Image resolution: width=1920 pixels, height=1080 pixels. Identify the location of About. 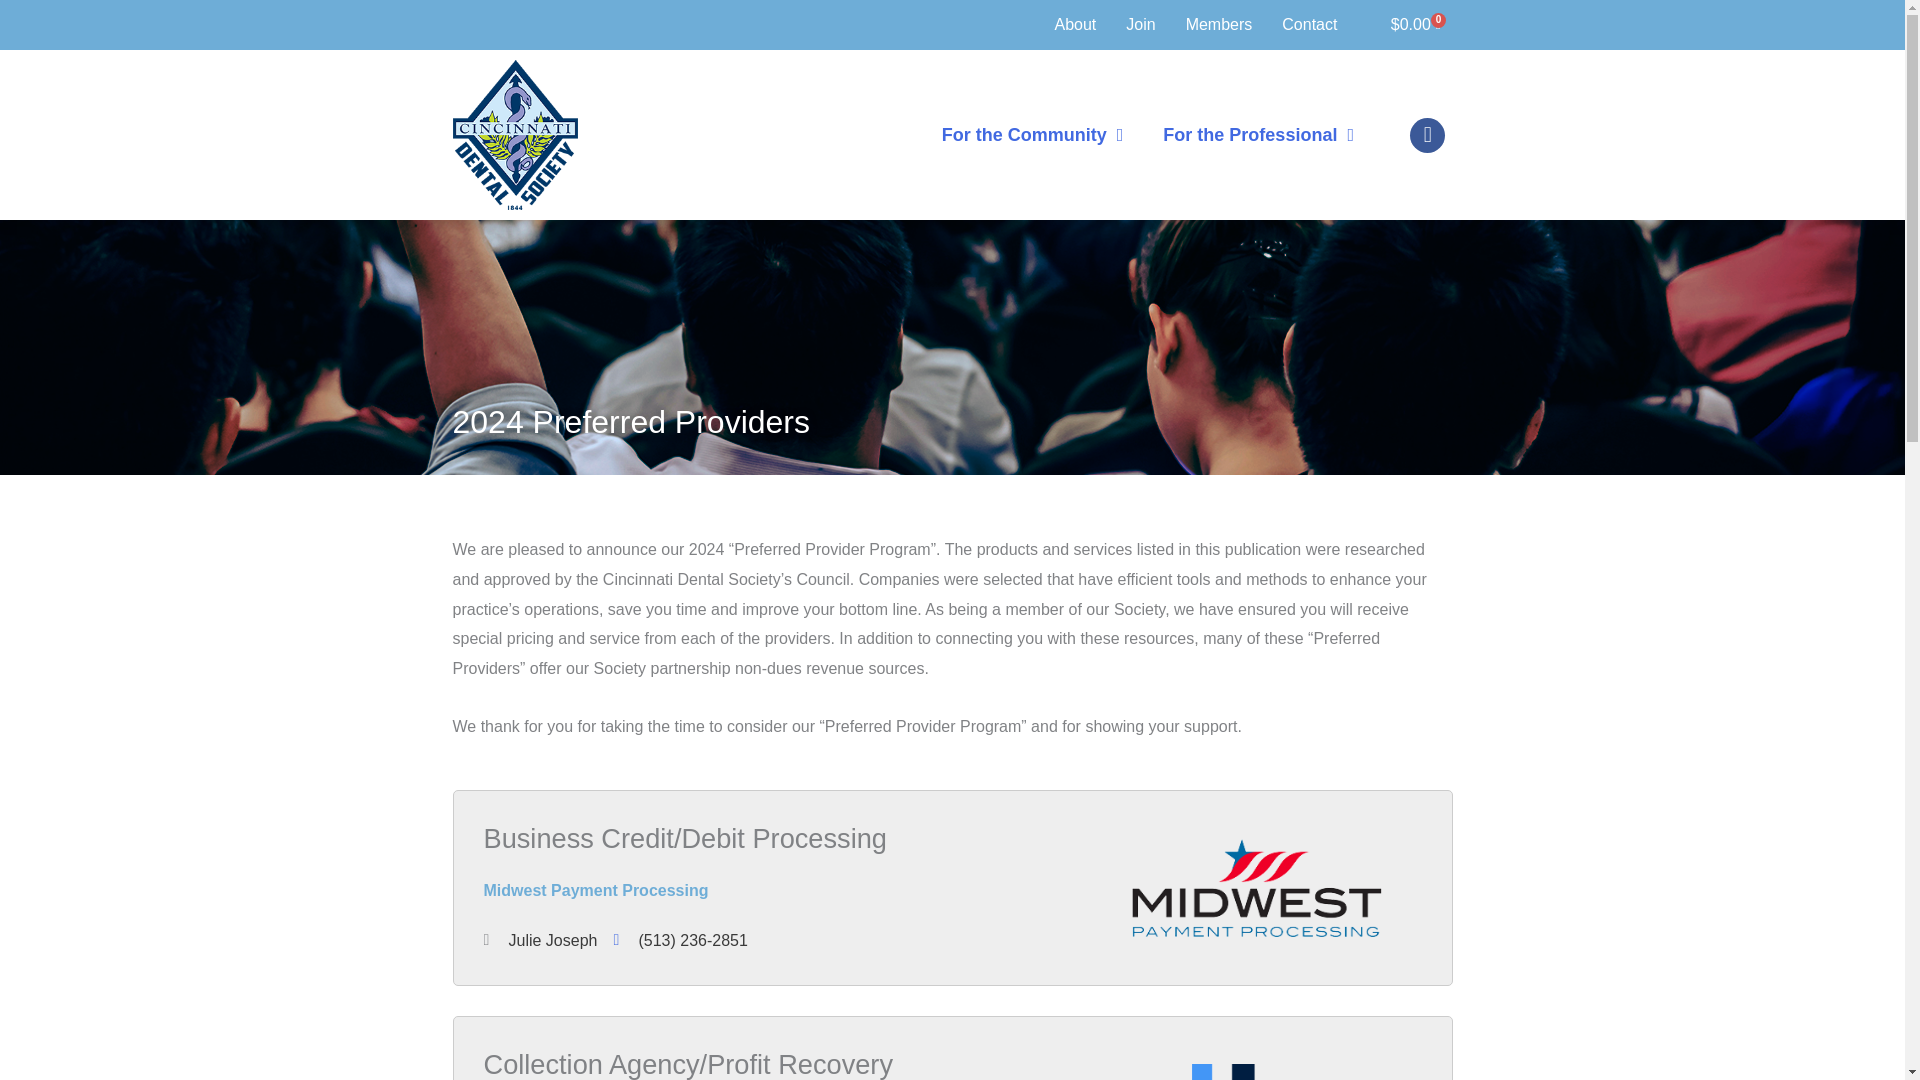
(1075, 24).